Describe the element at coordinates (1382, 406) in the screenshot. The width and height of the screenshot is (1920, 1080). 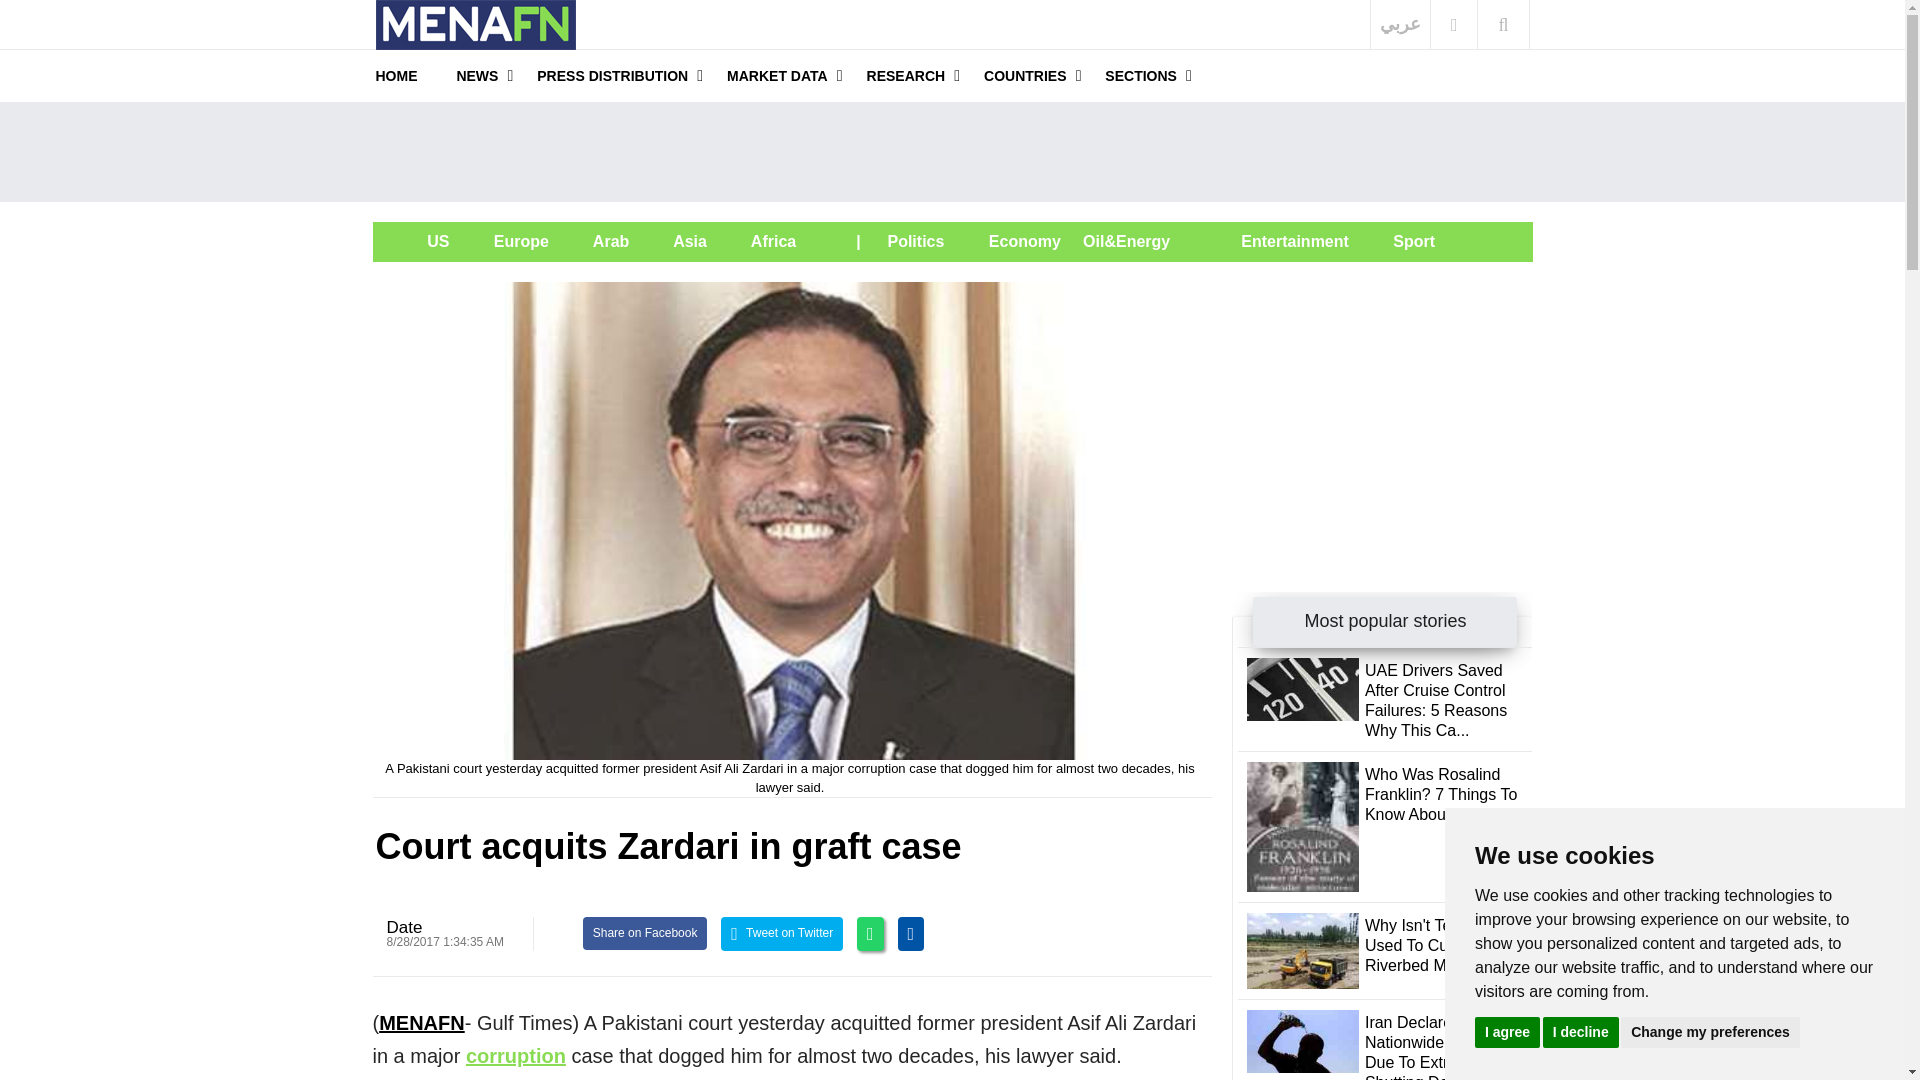
I see `Advertisement` at that location.